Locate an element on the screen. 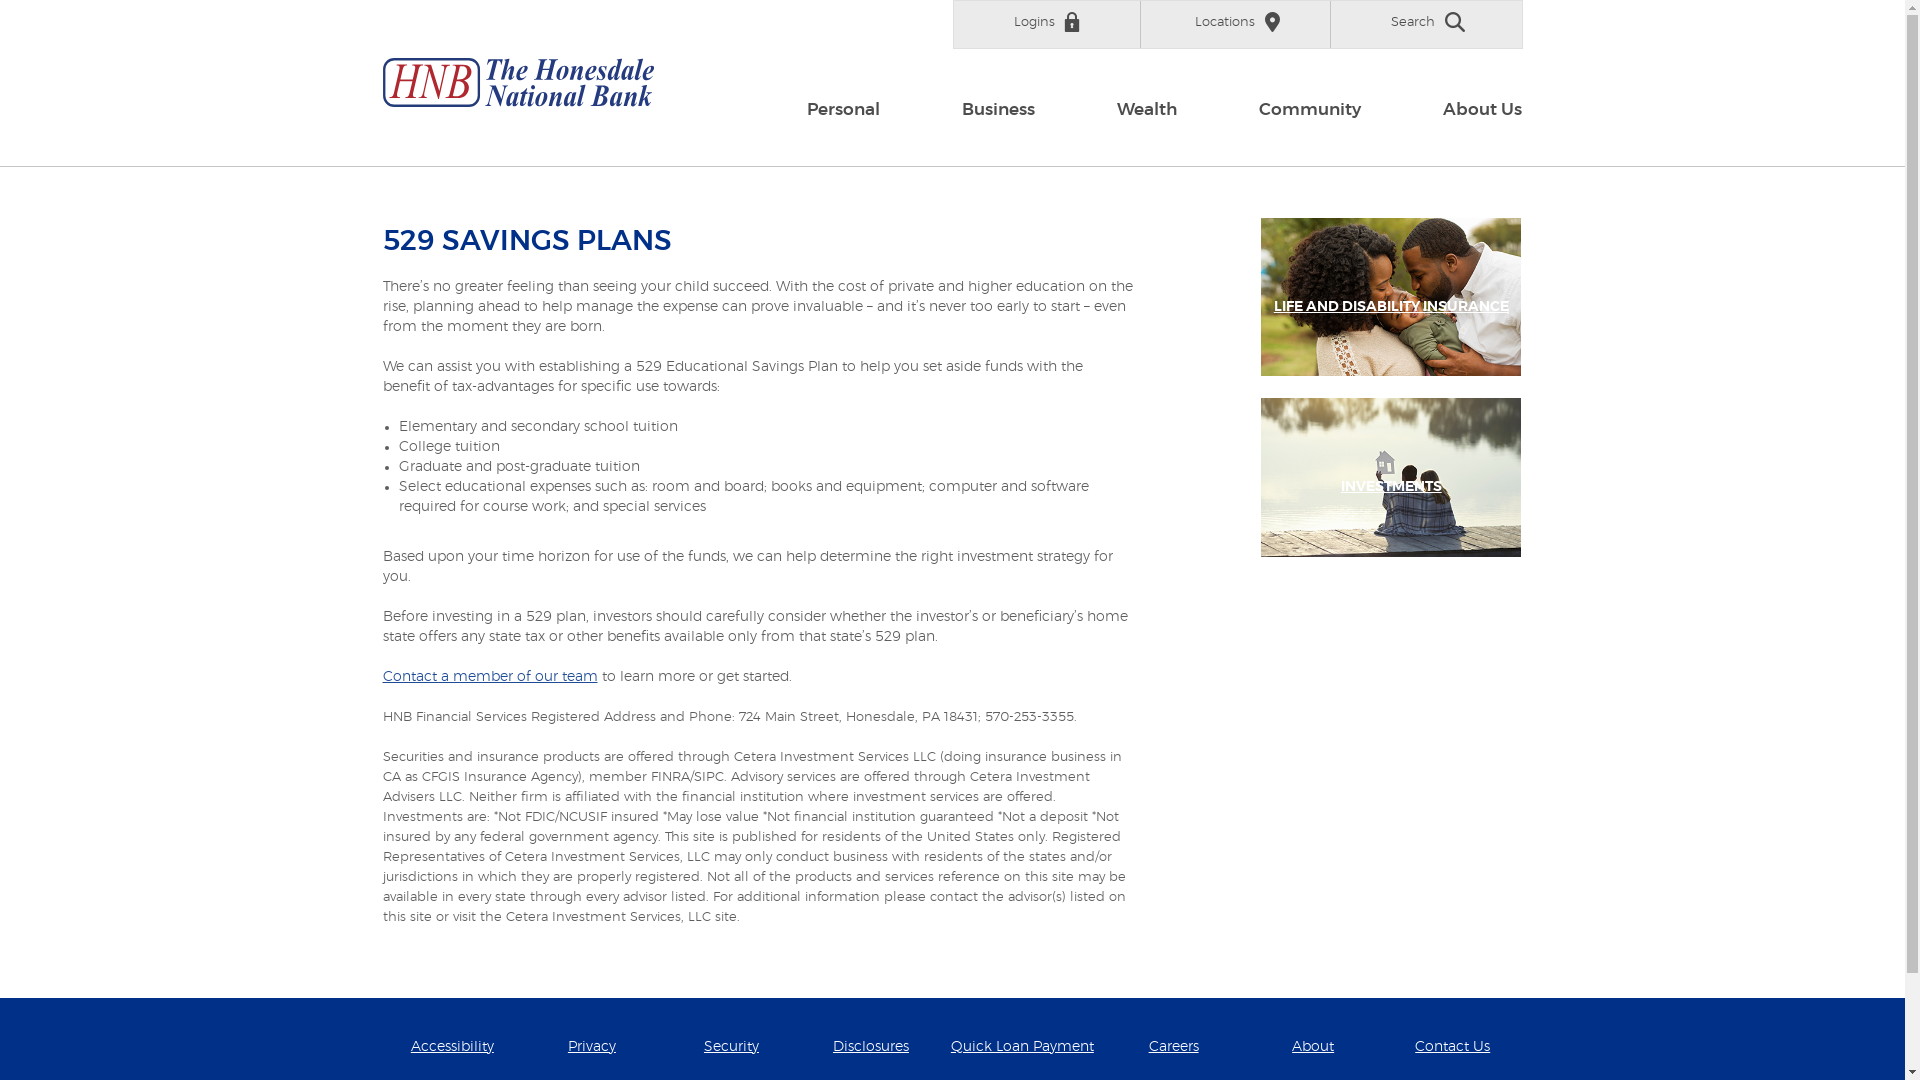  INVESTMENTS is located at coordinates (1392, 487).